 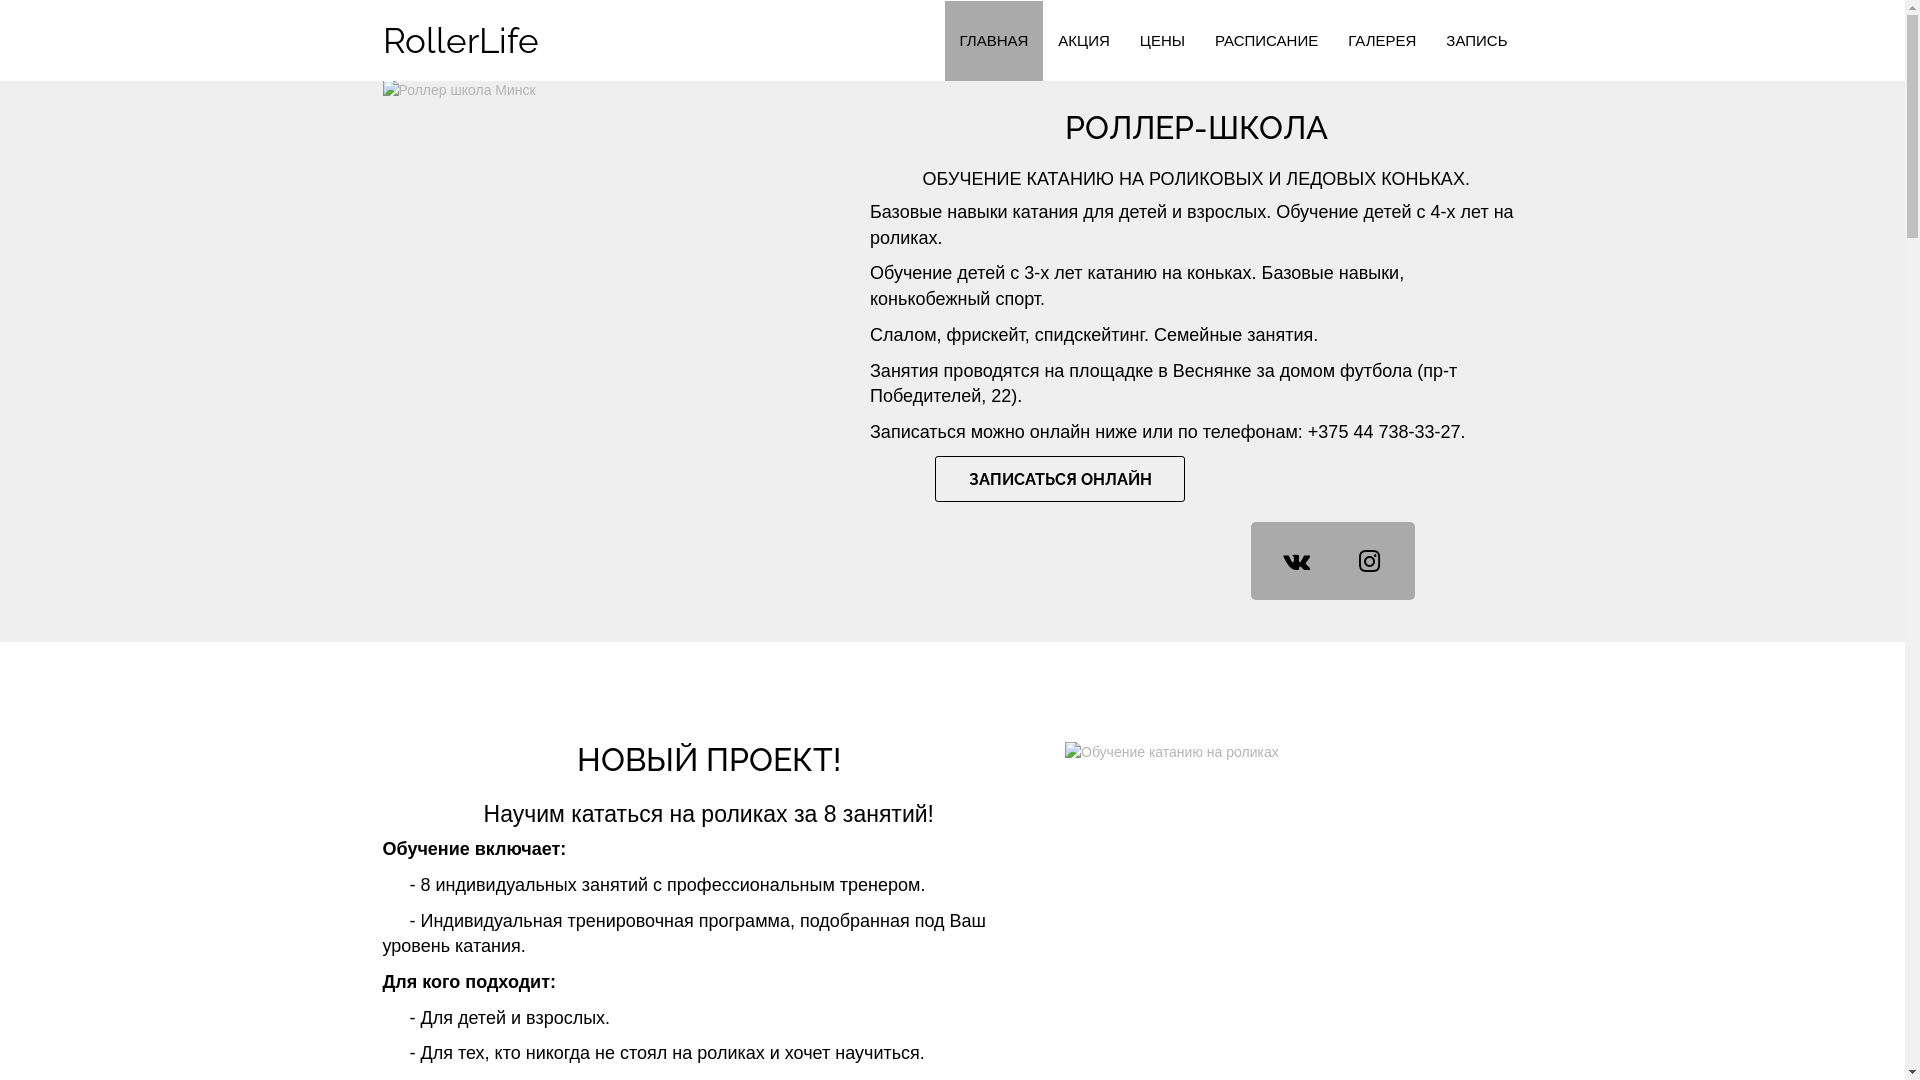 I want to click on RollerLife, so click(x=461, y=41).